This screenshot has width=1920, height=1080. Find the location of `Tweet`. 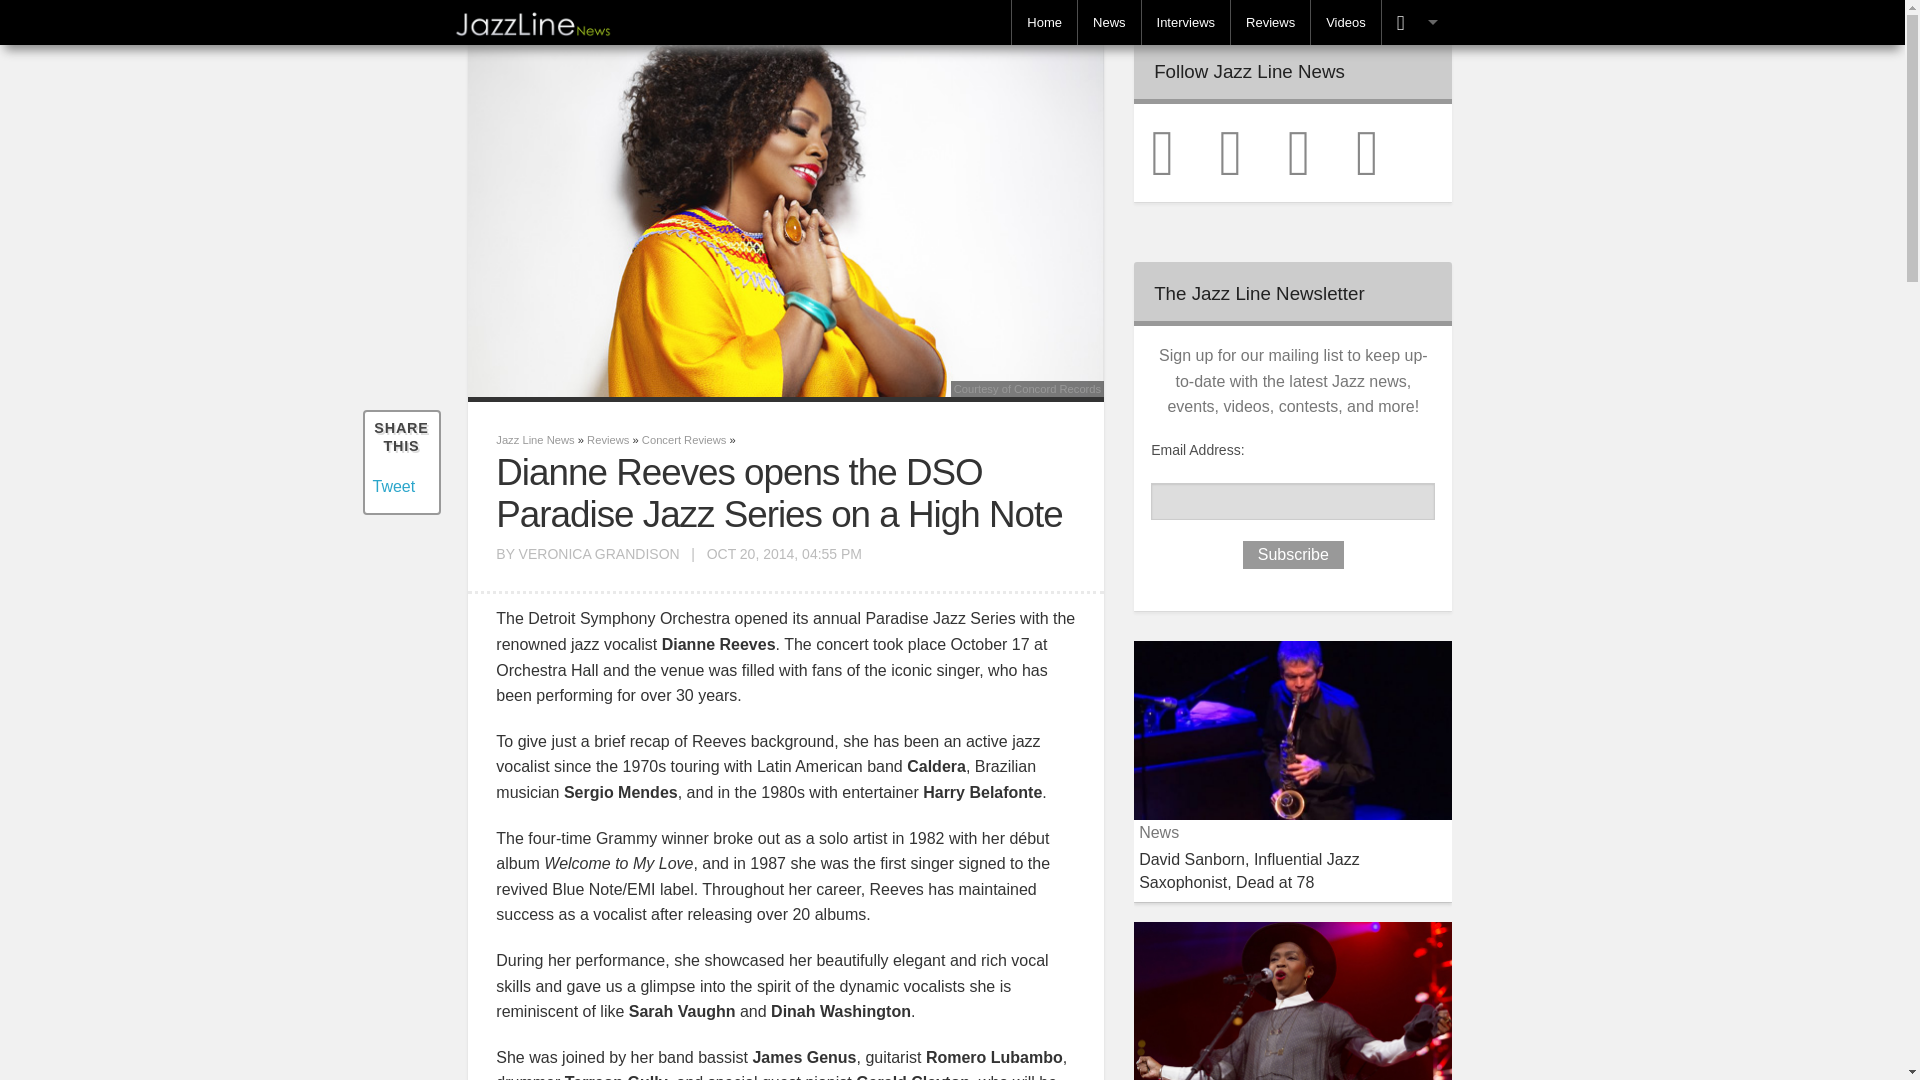

Tweet is located at coordinates (393, 486).